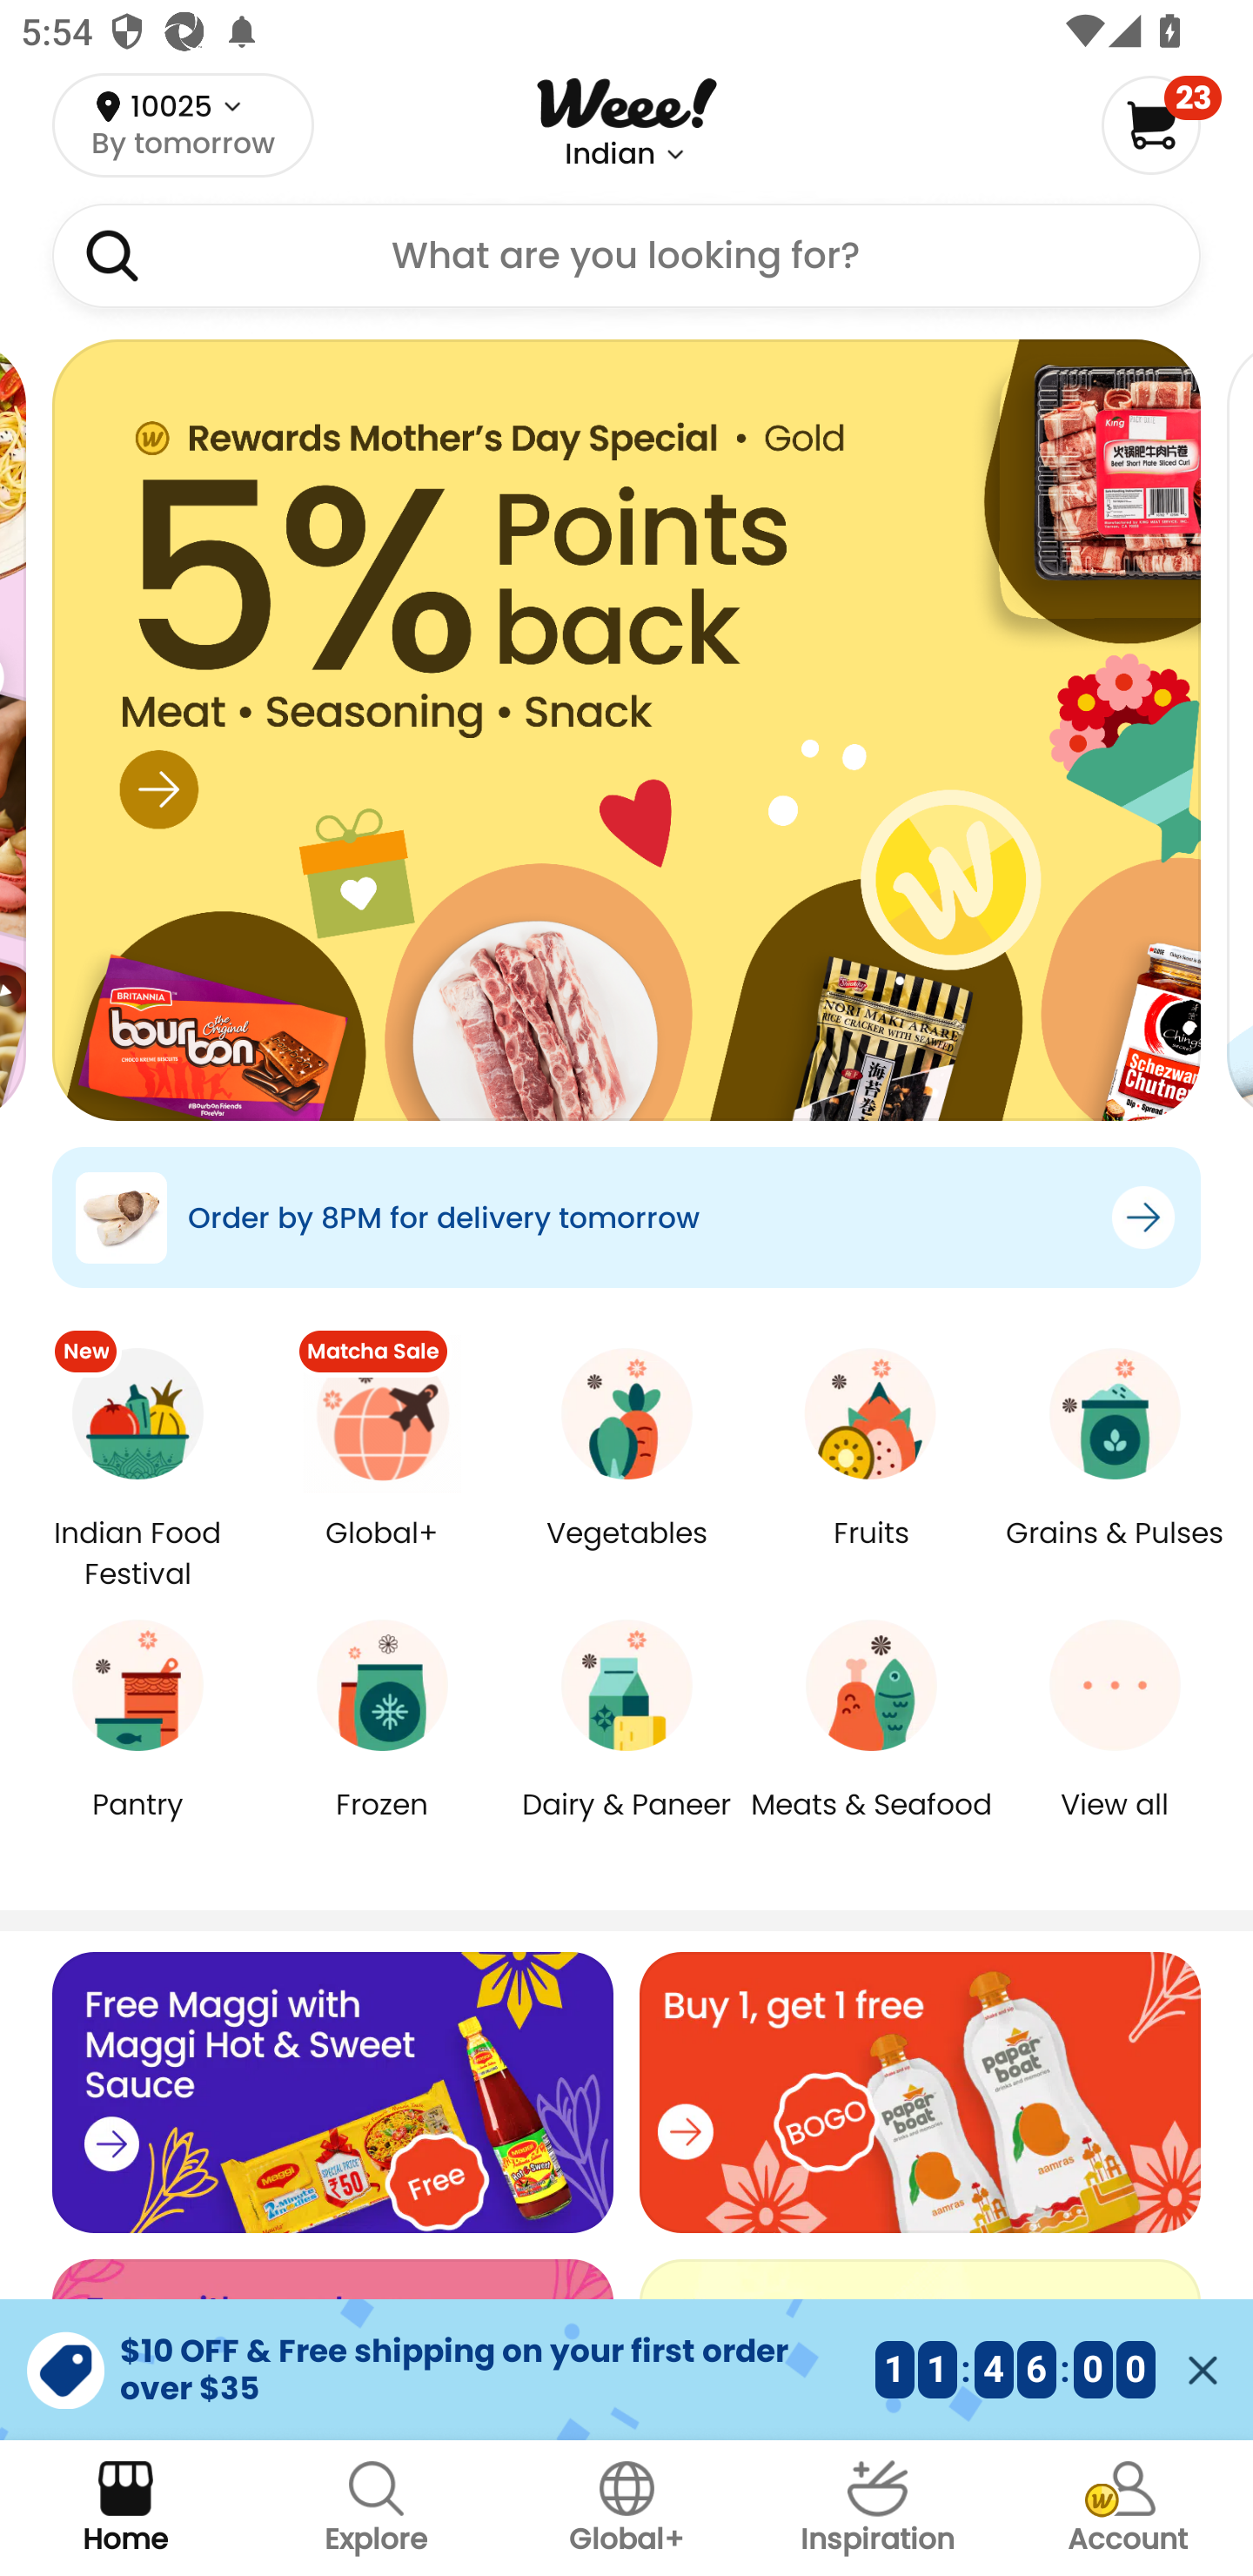 The image size is (1253, 2576). What do you see at coordinates (626, 256) in the screenshot?
I see `What are you looking for?` at bounding box center [626, 256].